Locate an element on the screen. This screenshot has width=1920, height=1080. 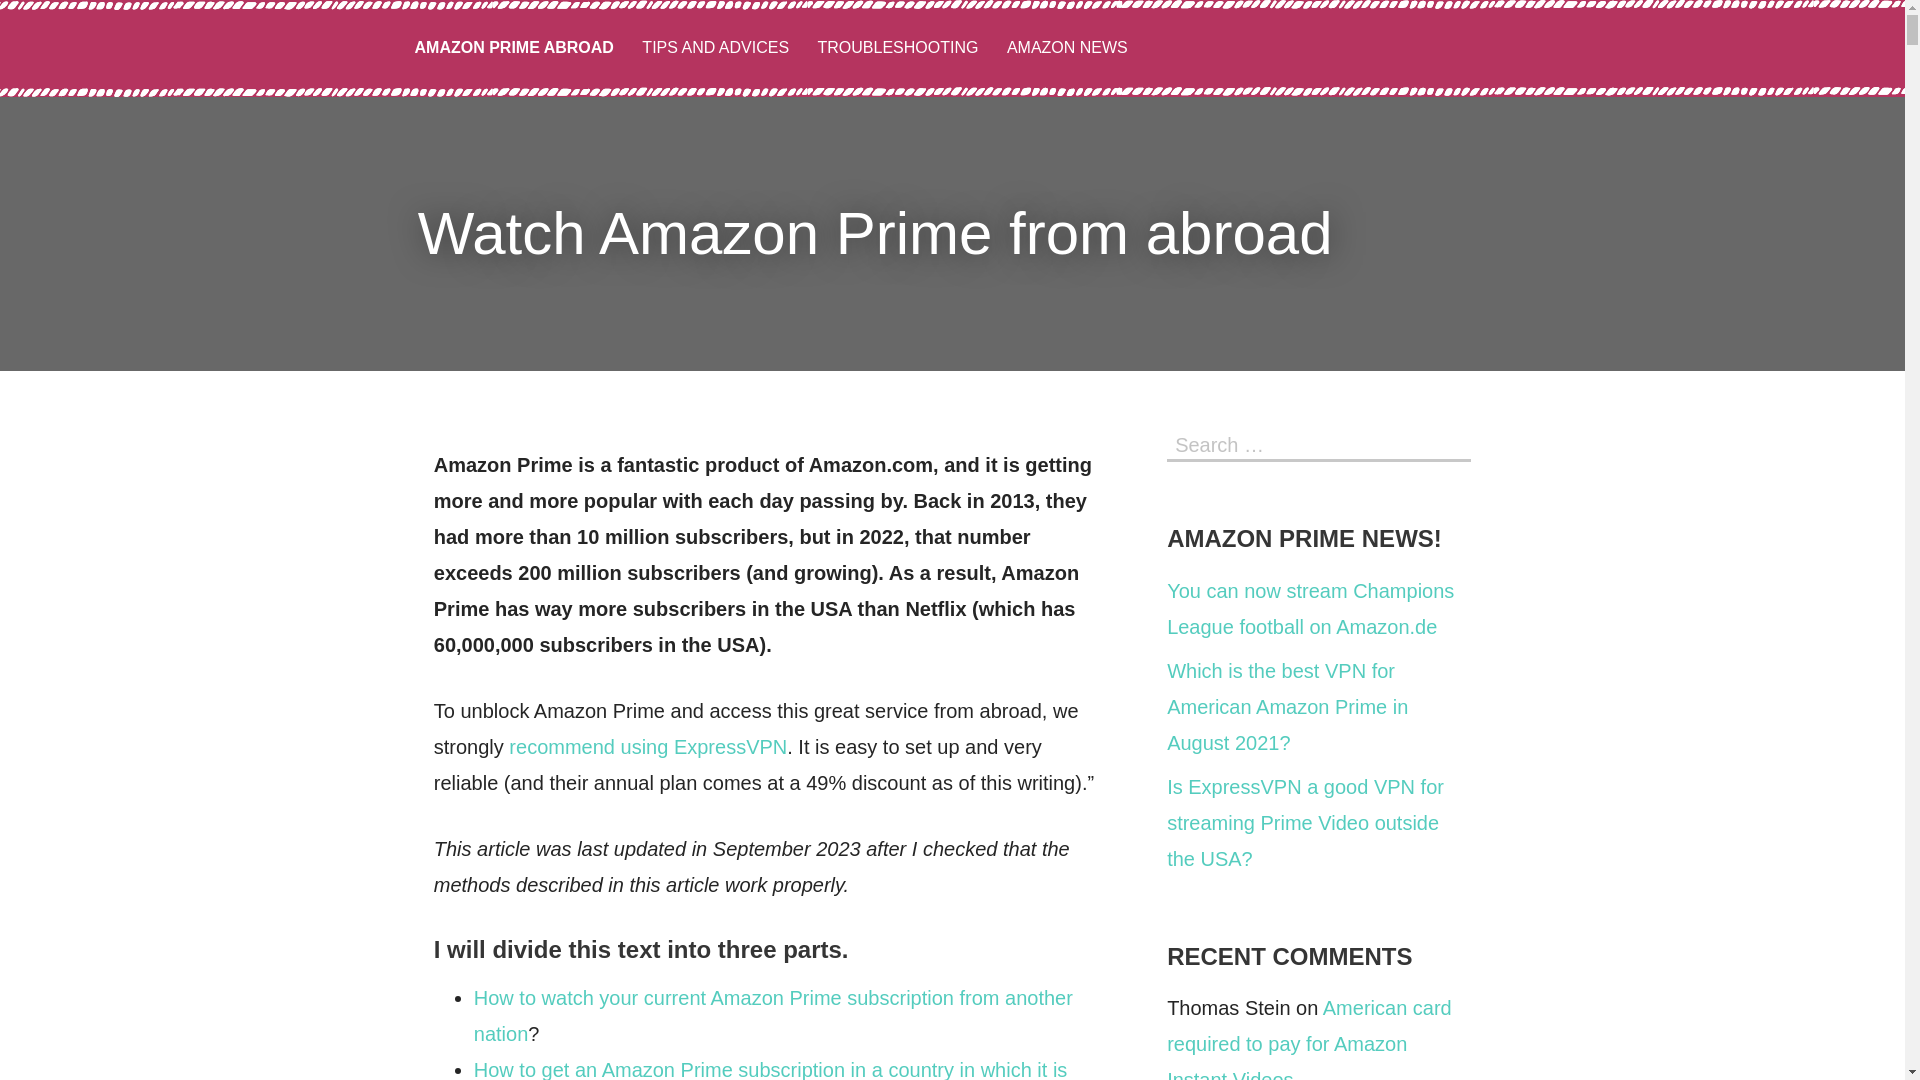
TROUBLESHOOTING is located at coordinates (898, 48).